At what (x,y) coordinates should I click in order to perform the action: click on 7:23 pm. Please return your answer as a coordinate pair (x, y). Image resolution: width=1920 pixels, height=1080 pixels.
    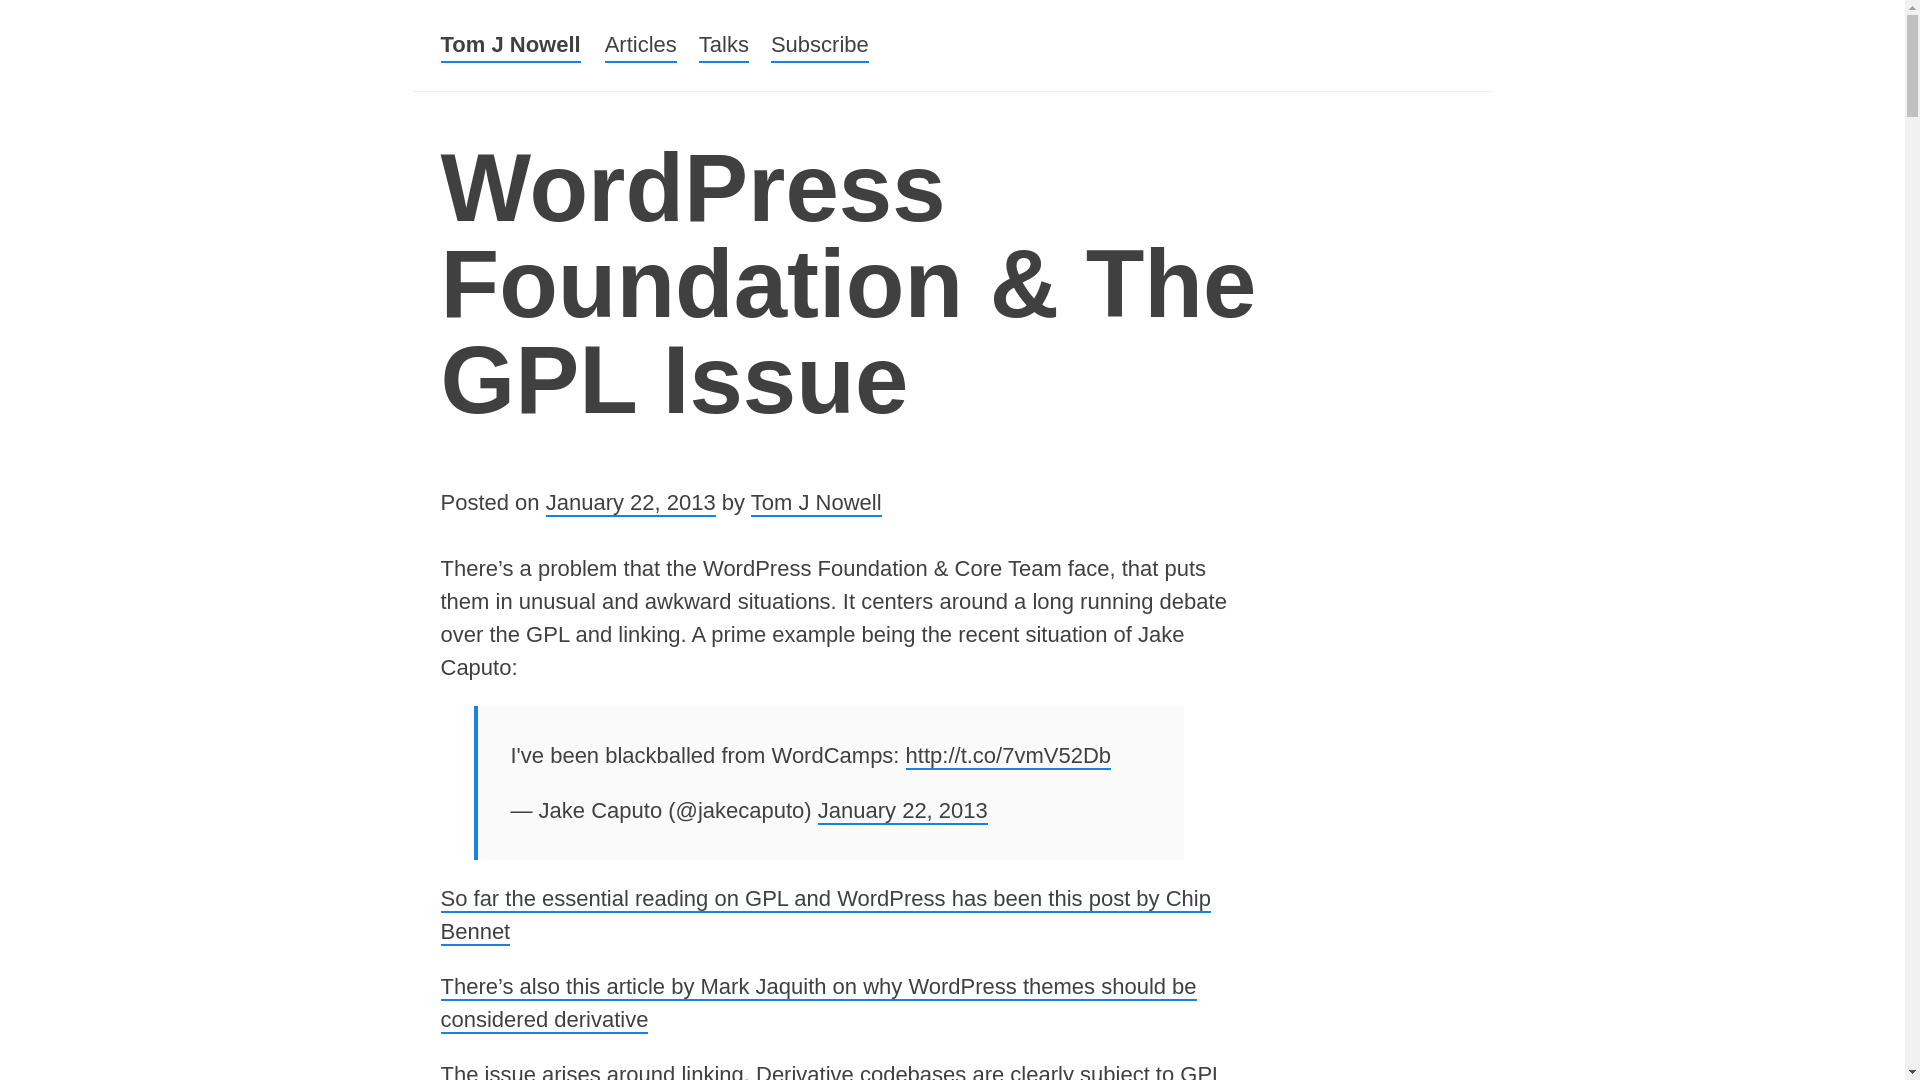
    Looking at the image, I should click on (630, 504).